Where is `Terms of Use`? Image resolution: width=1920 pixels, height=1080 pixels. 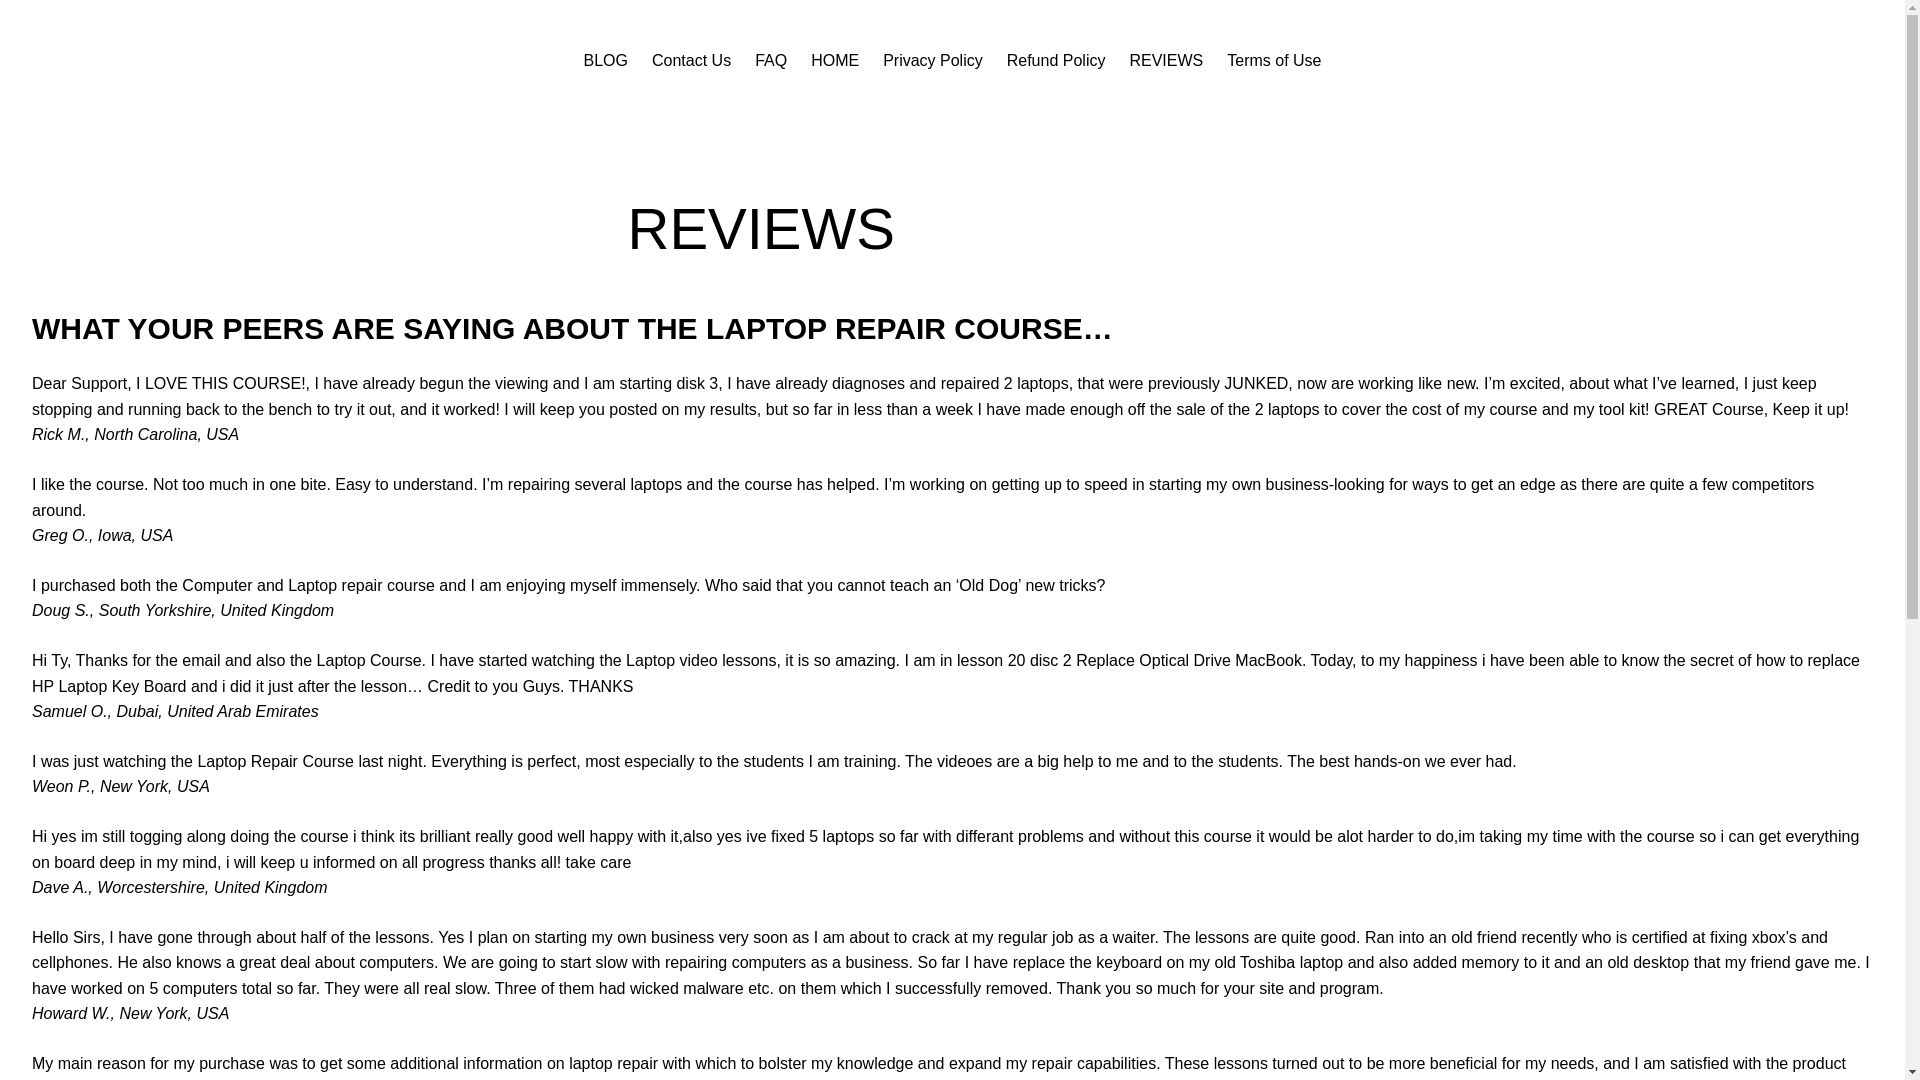
Terms of Use is located at coordinates (1273, 60).